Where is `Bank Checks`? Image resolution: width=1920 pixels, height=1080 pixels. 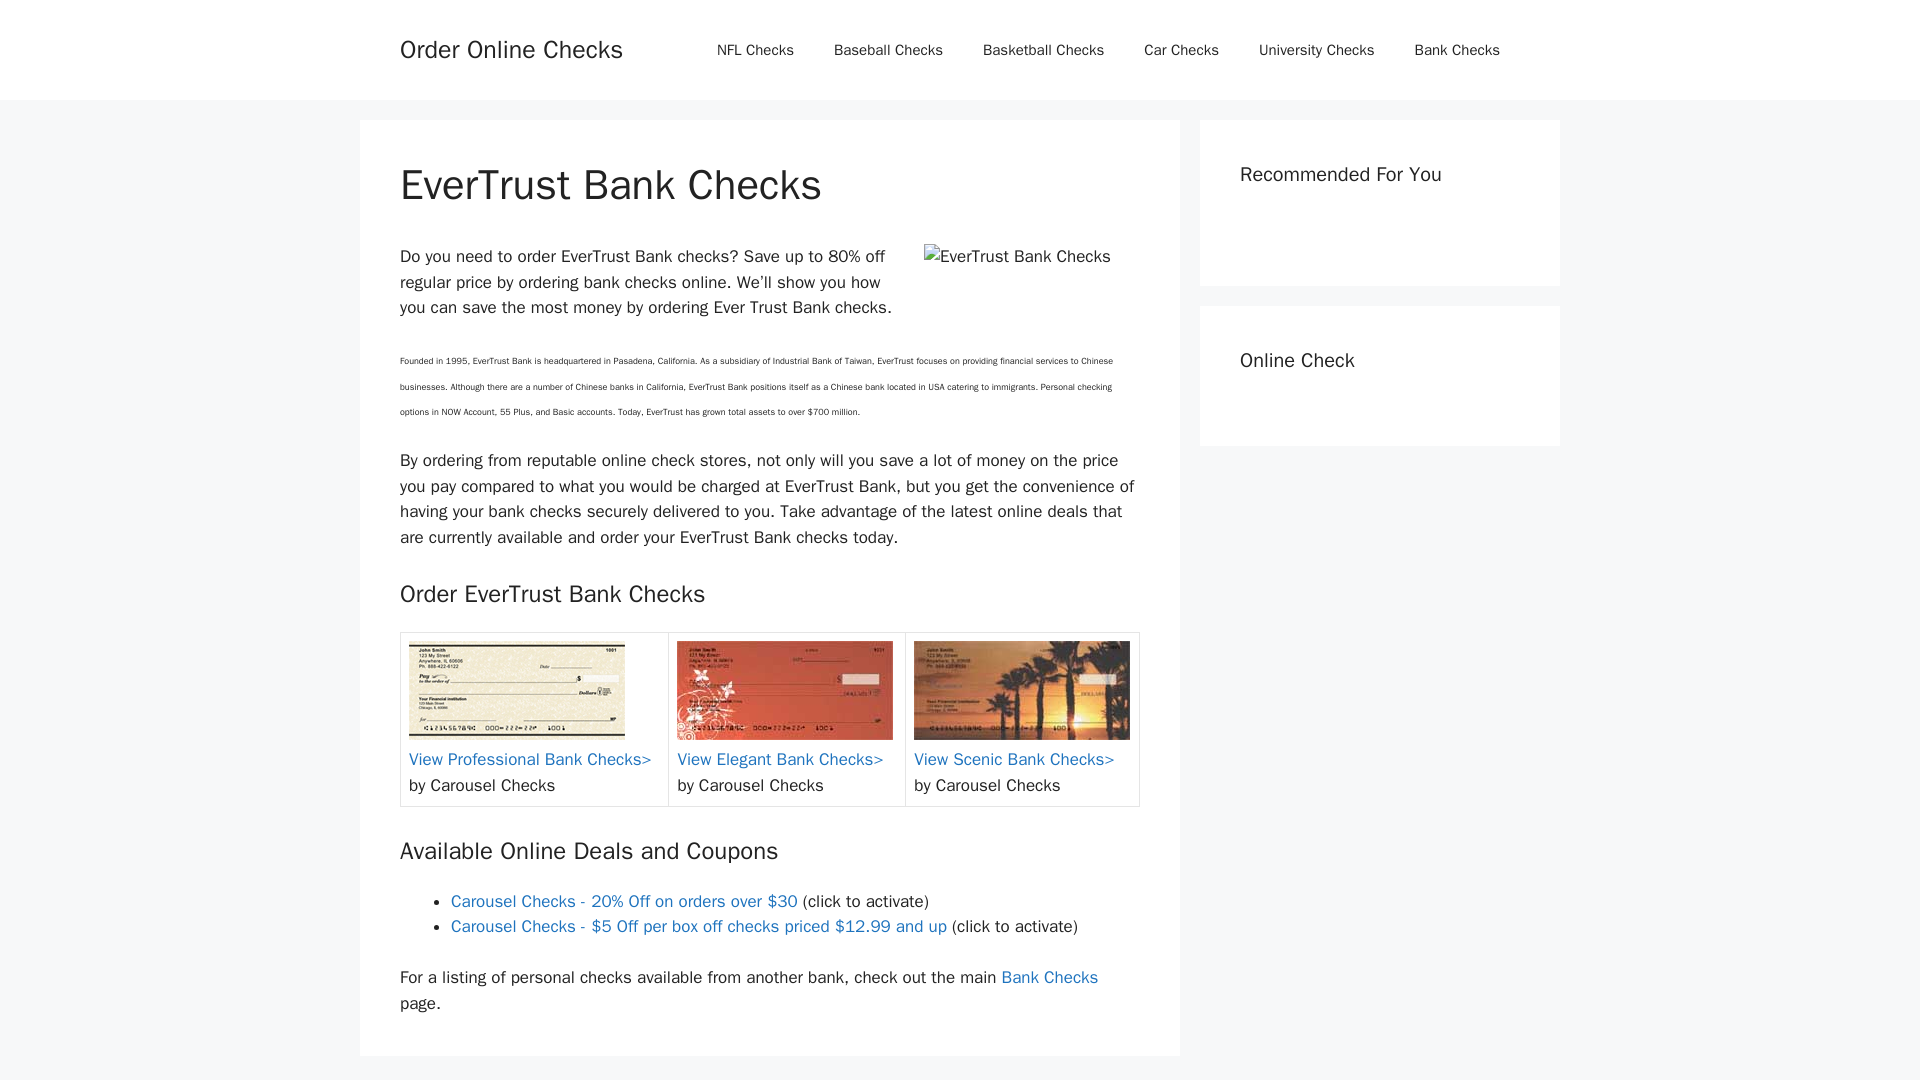
Bank Checks is located at coordinates (1050, 977).